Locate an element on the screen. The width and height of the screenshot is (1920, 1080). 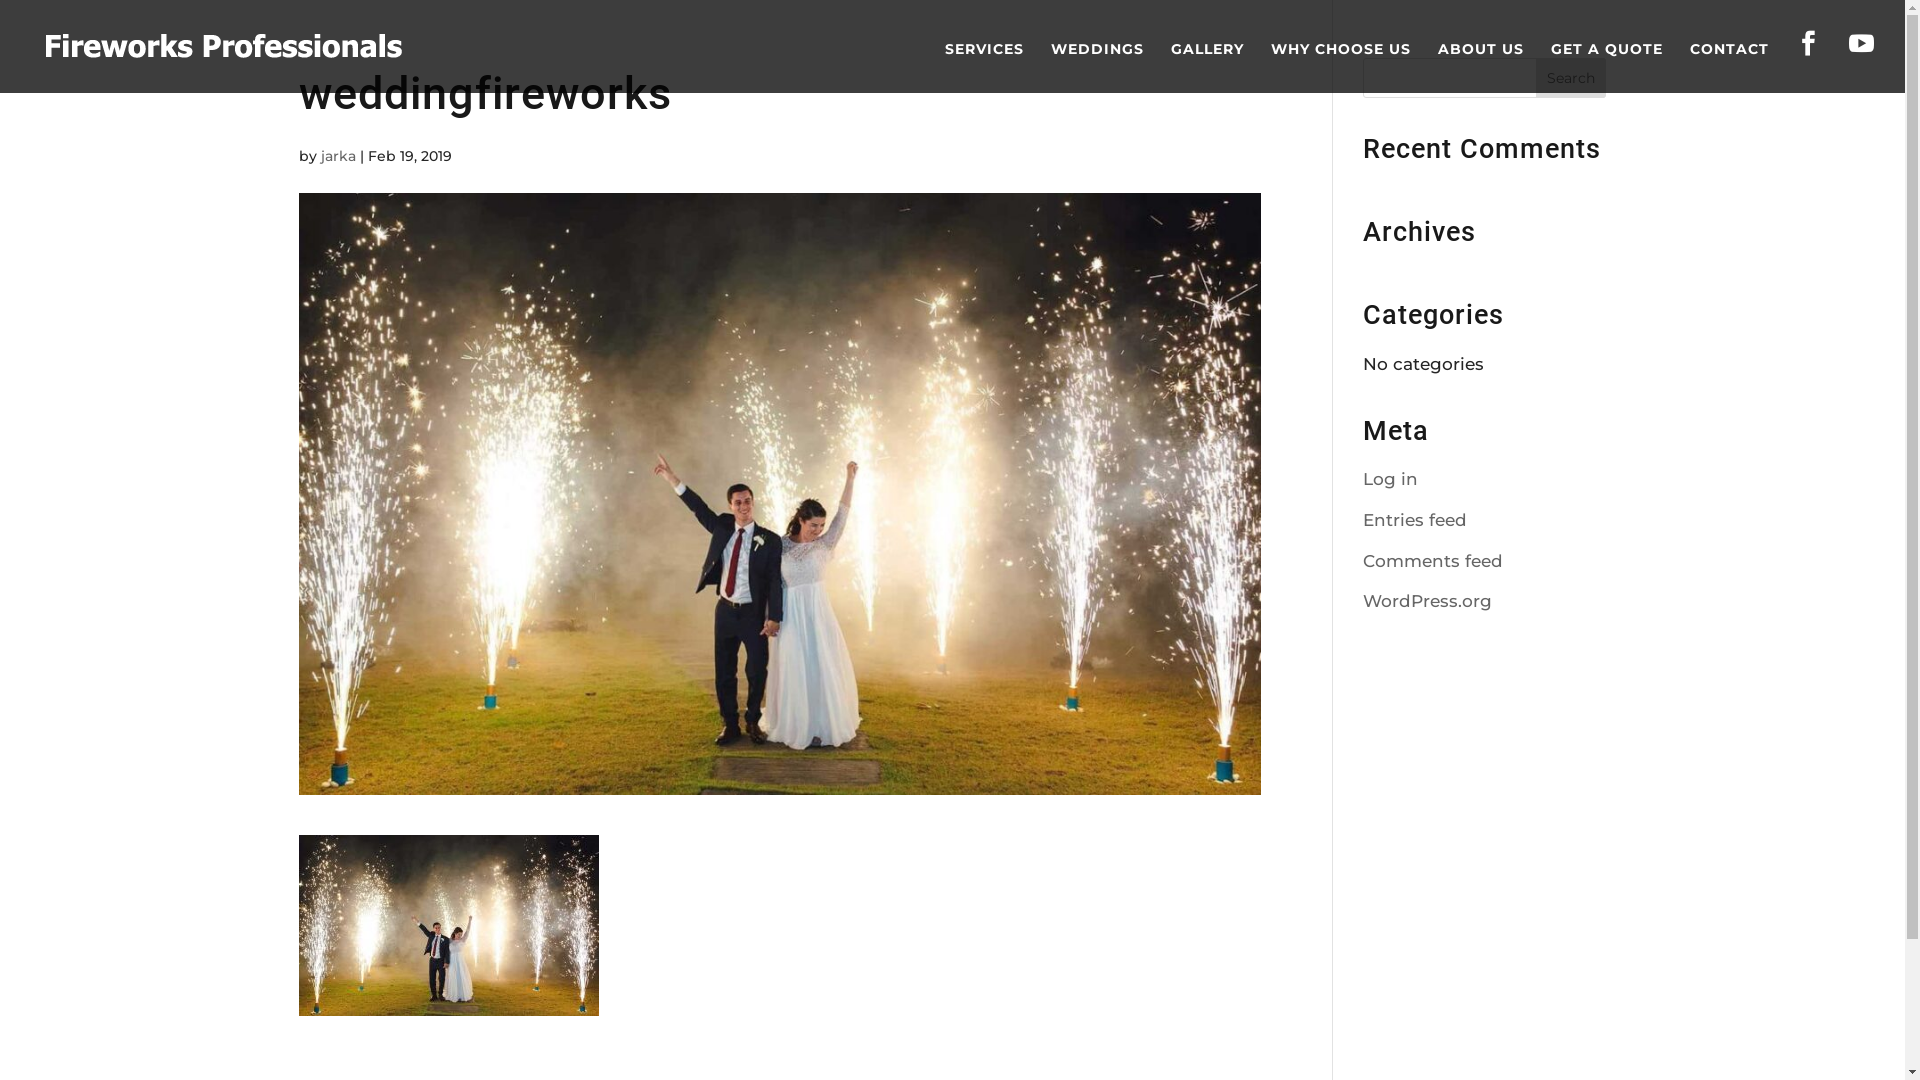
WEDDINGS is located at coordinates (1098, 68).